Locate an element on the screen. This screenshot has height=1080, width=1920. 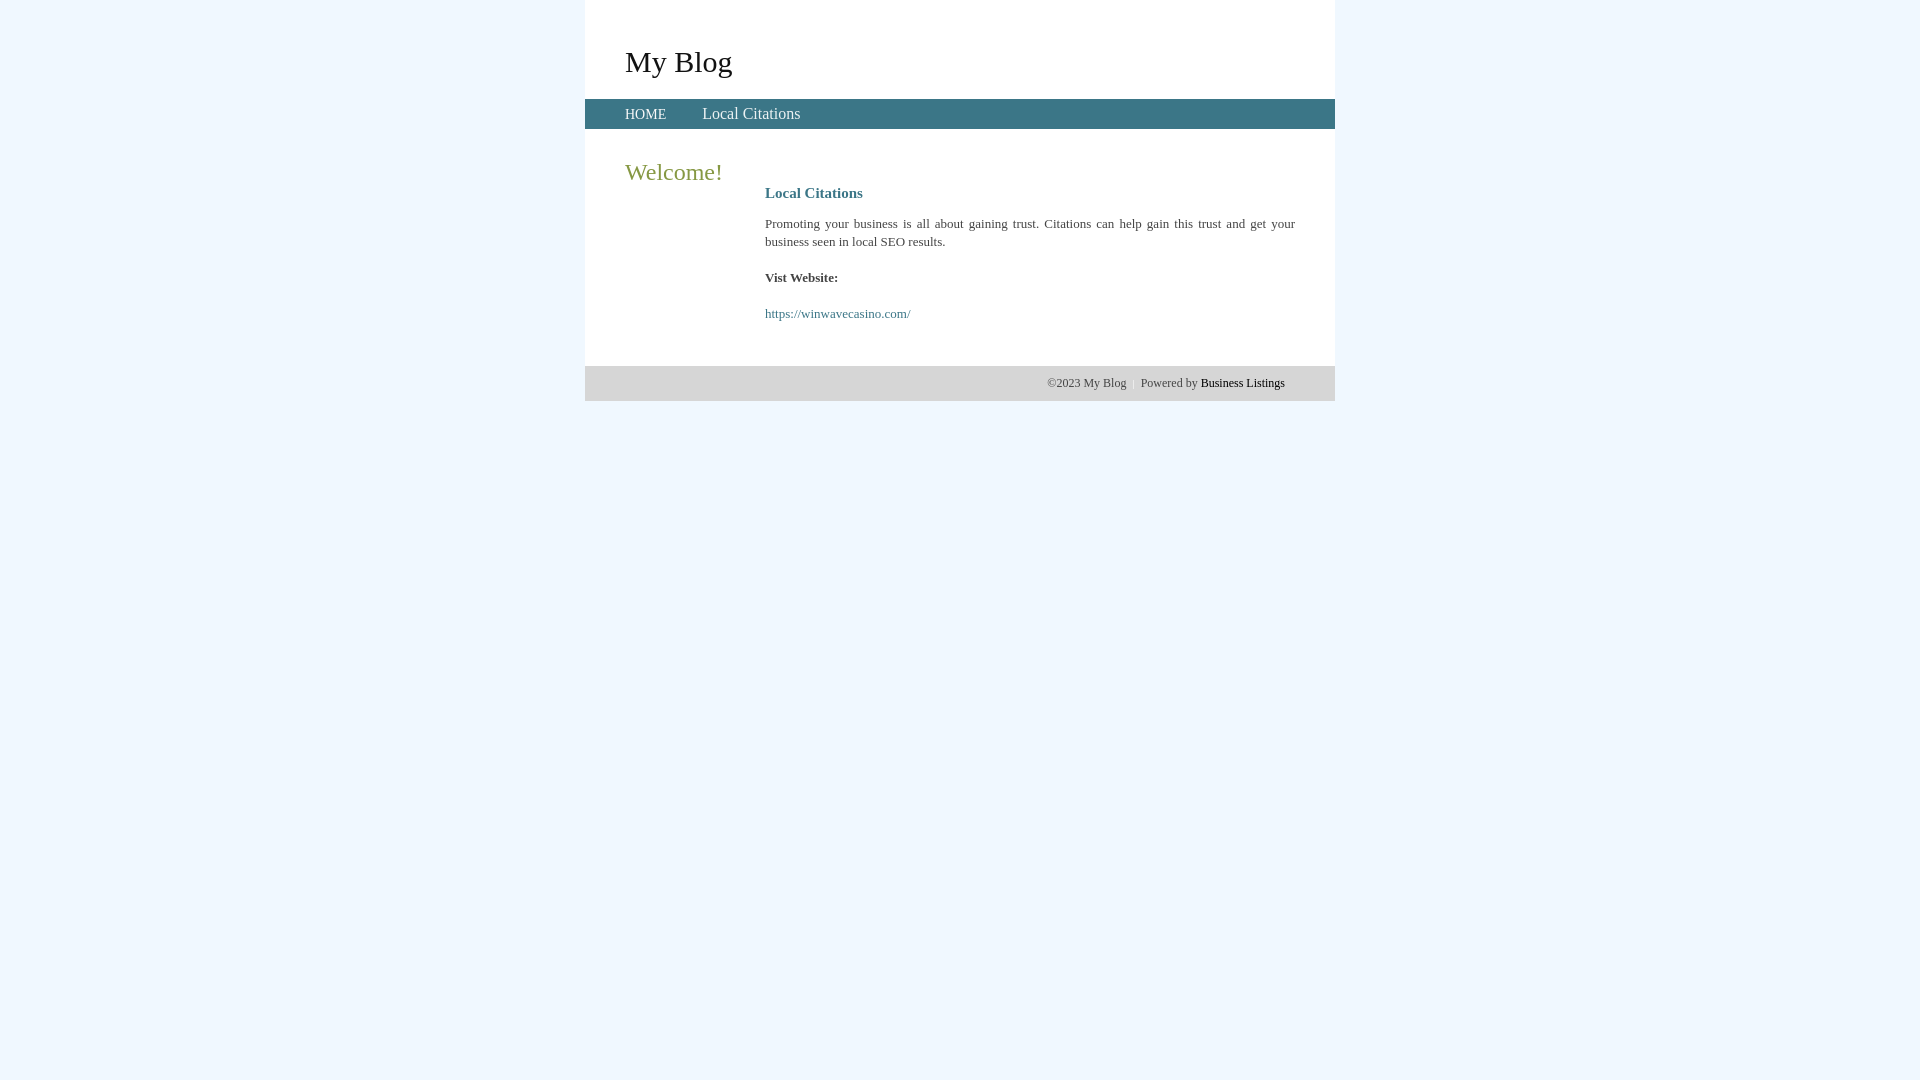
Local Citations is located at coordinates (751, 114).